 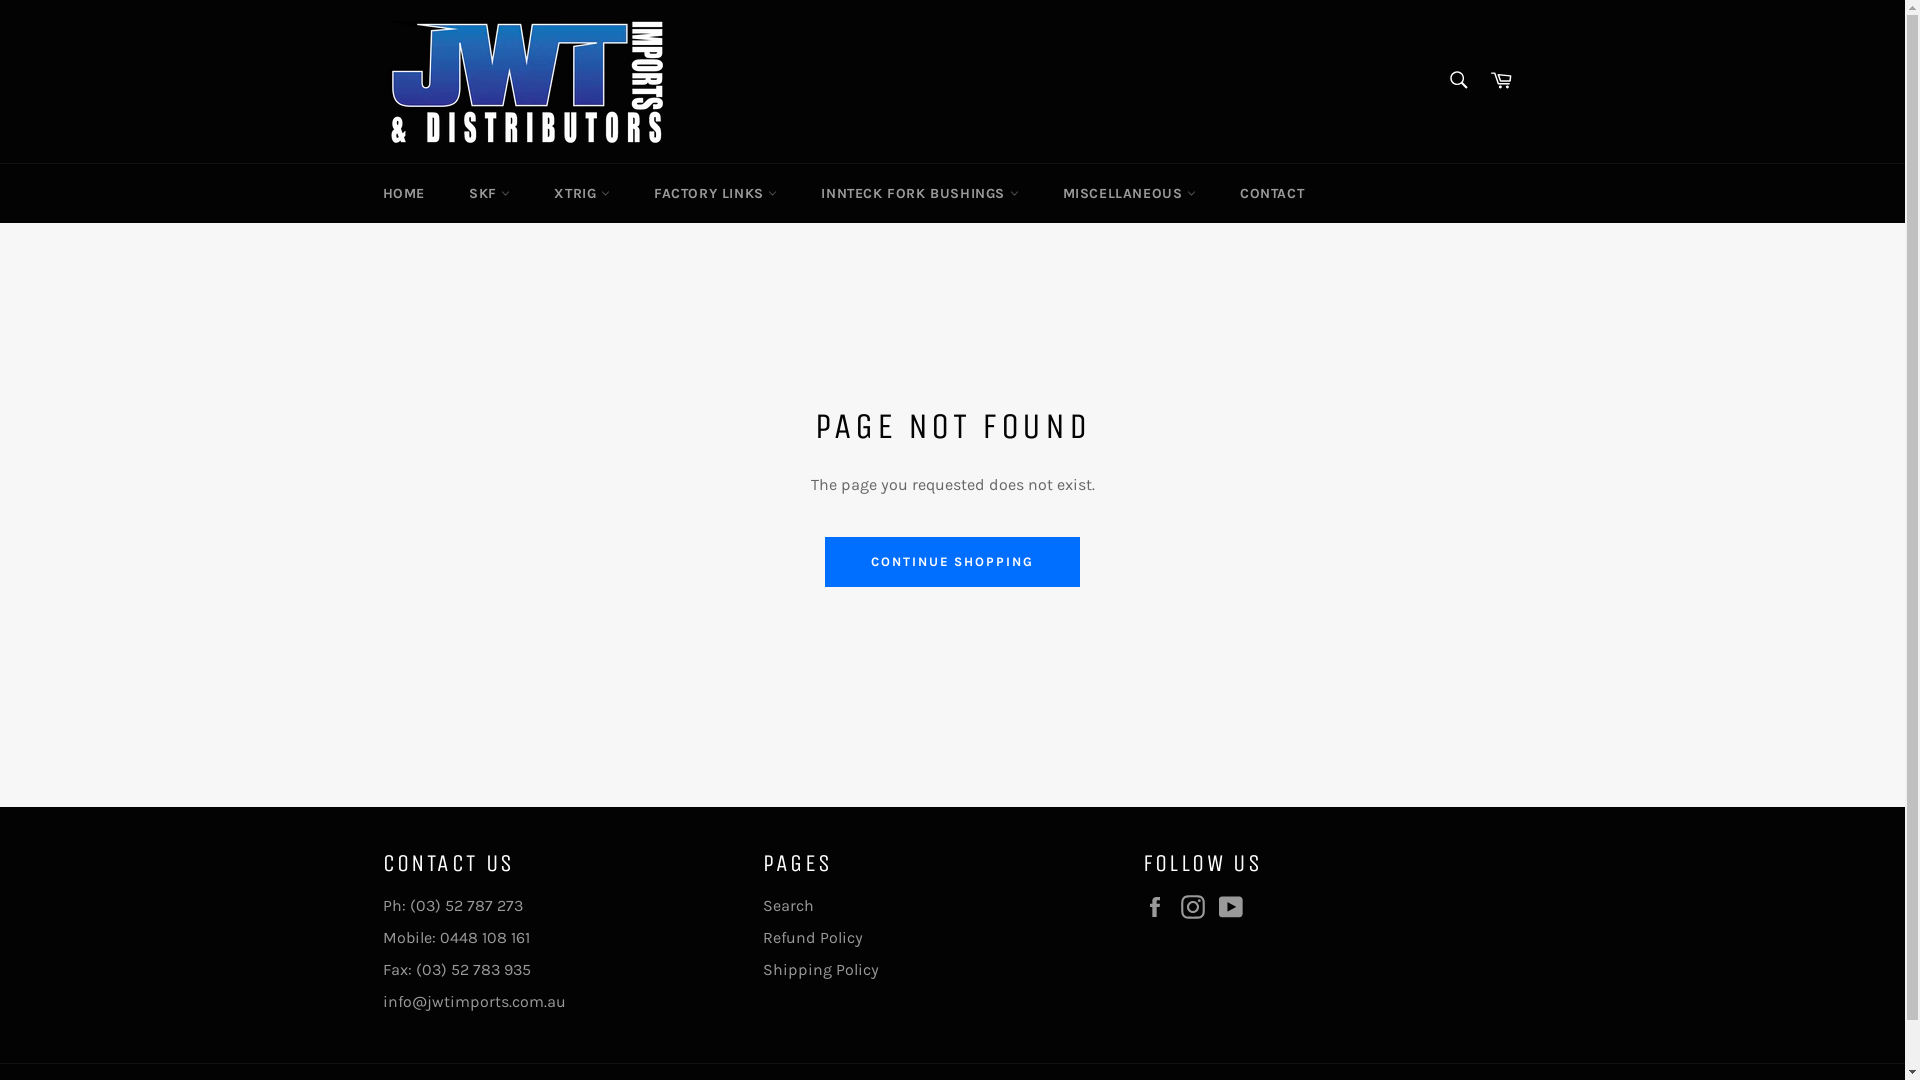 What do you see at coordinates (403, 194) in the screenshot?
I see `HOME` at bounding box center [403, 194].